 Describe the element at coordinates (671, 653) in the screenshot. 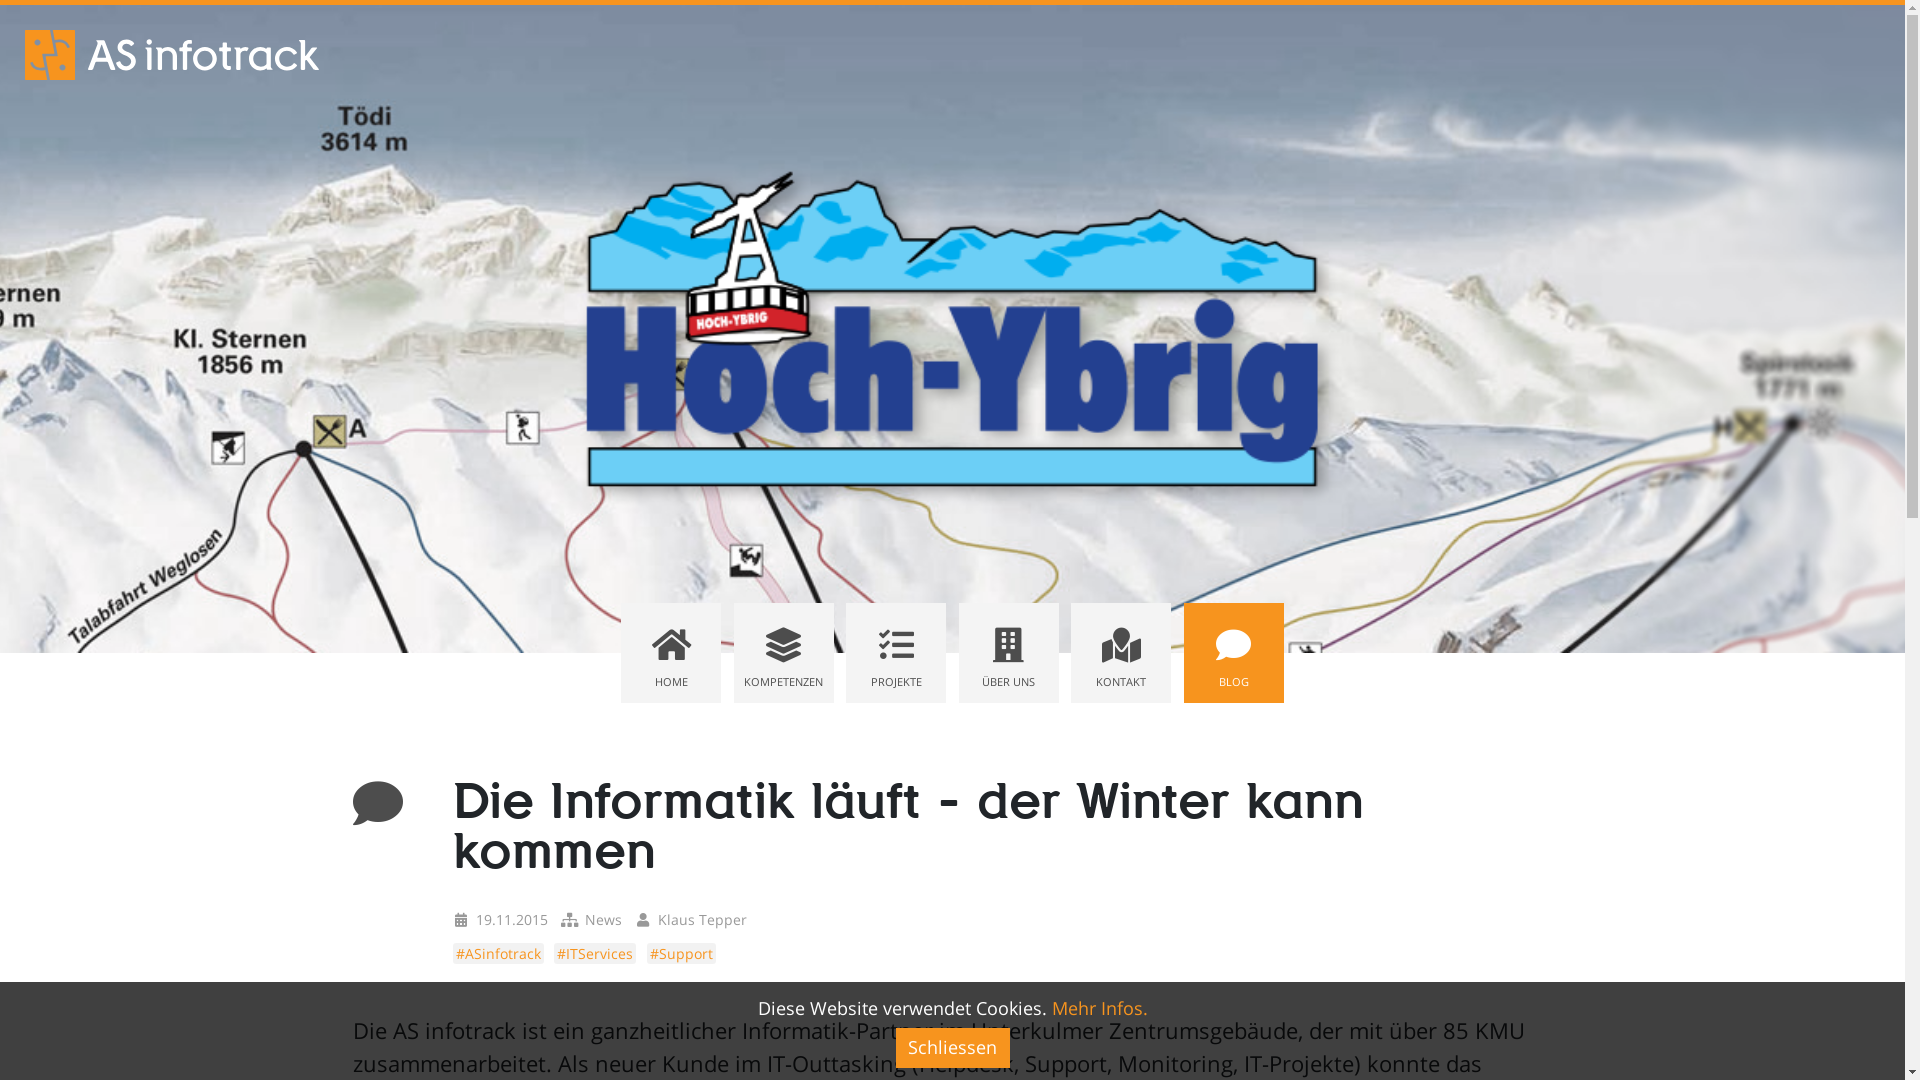

I see `HOME` at that location.